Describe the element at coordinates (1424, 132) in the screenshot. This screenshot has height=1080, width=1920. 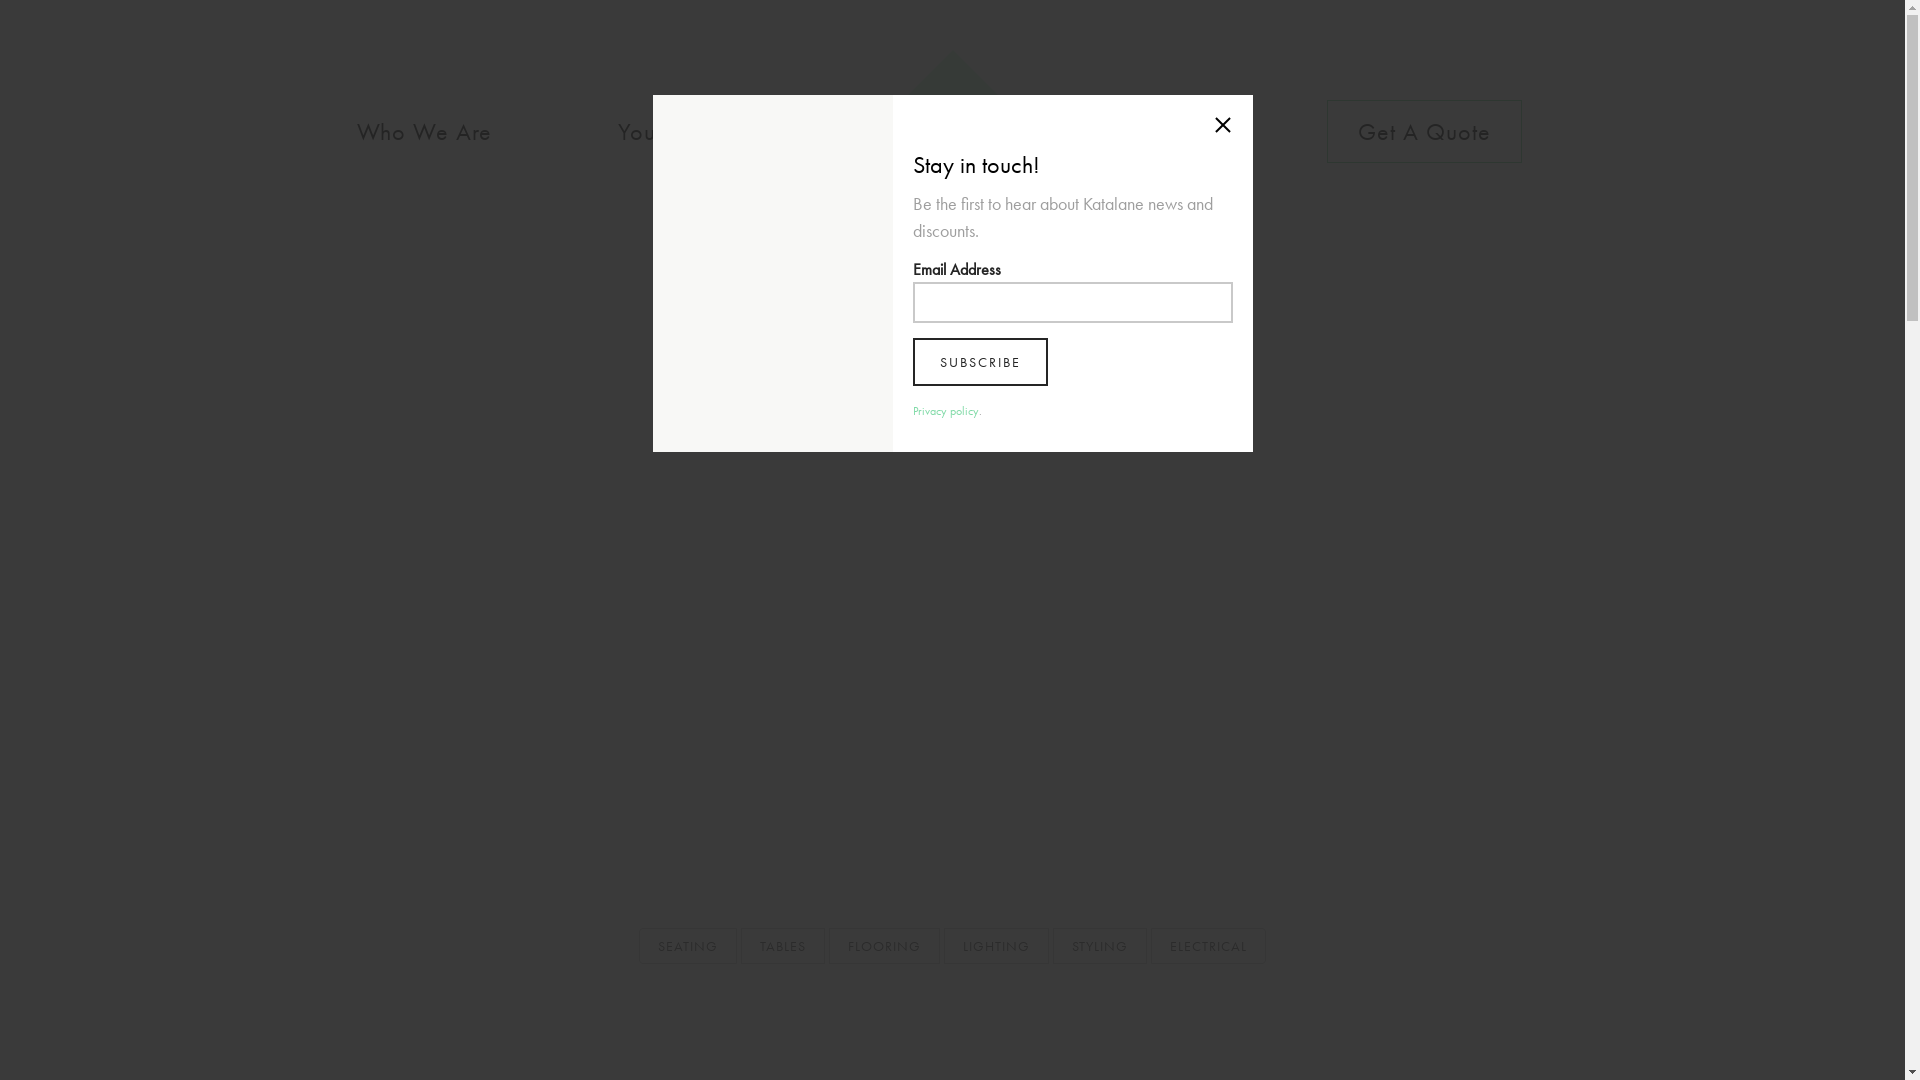
I see `Get A Quote` at that location.